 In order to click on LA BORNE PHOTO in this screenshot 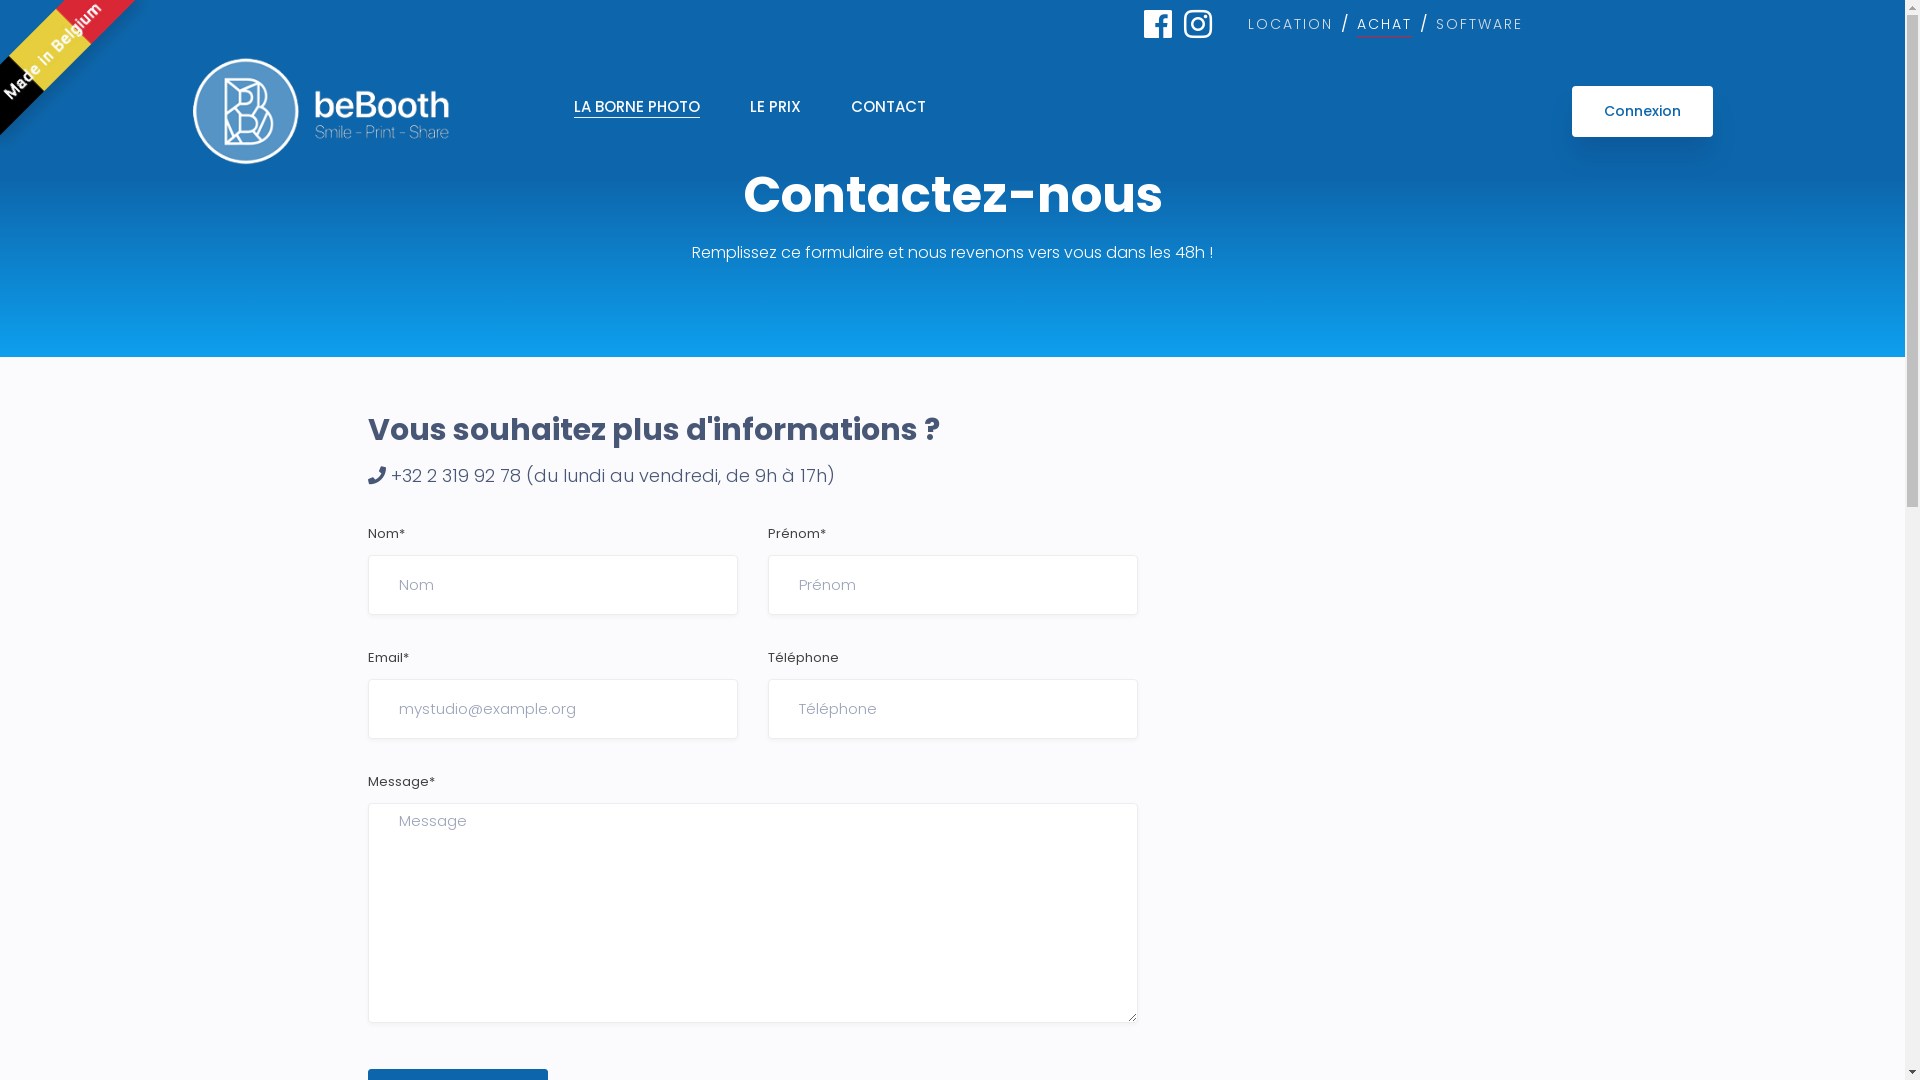, I will do `click(637, 106)`.